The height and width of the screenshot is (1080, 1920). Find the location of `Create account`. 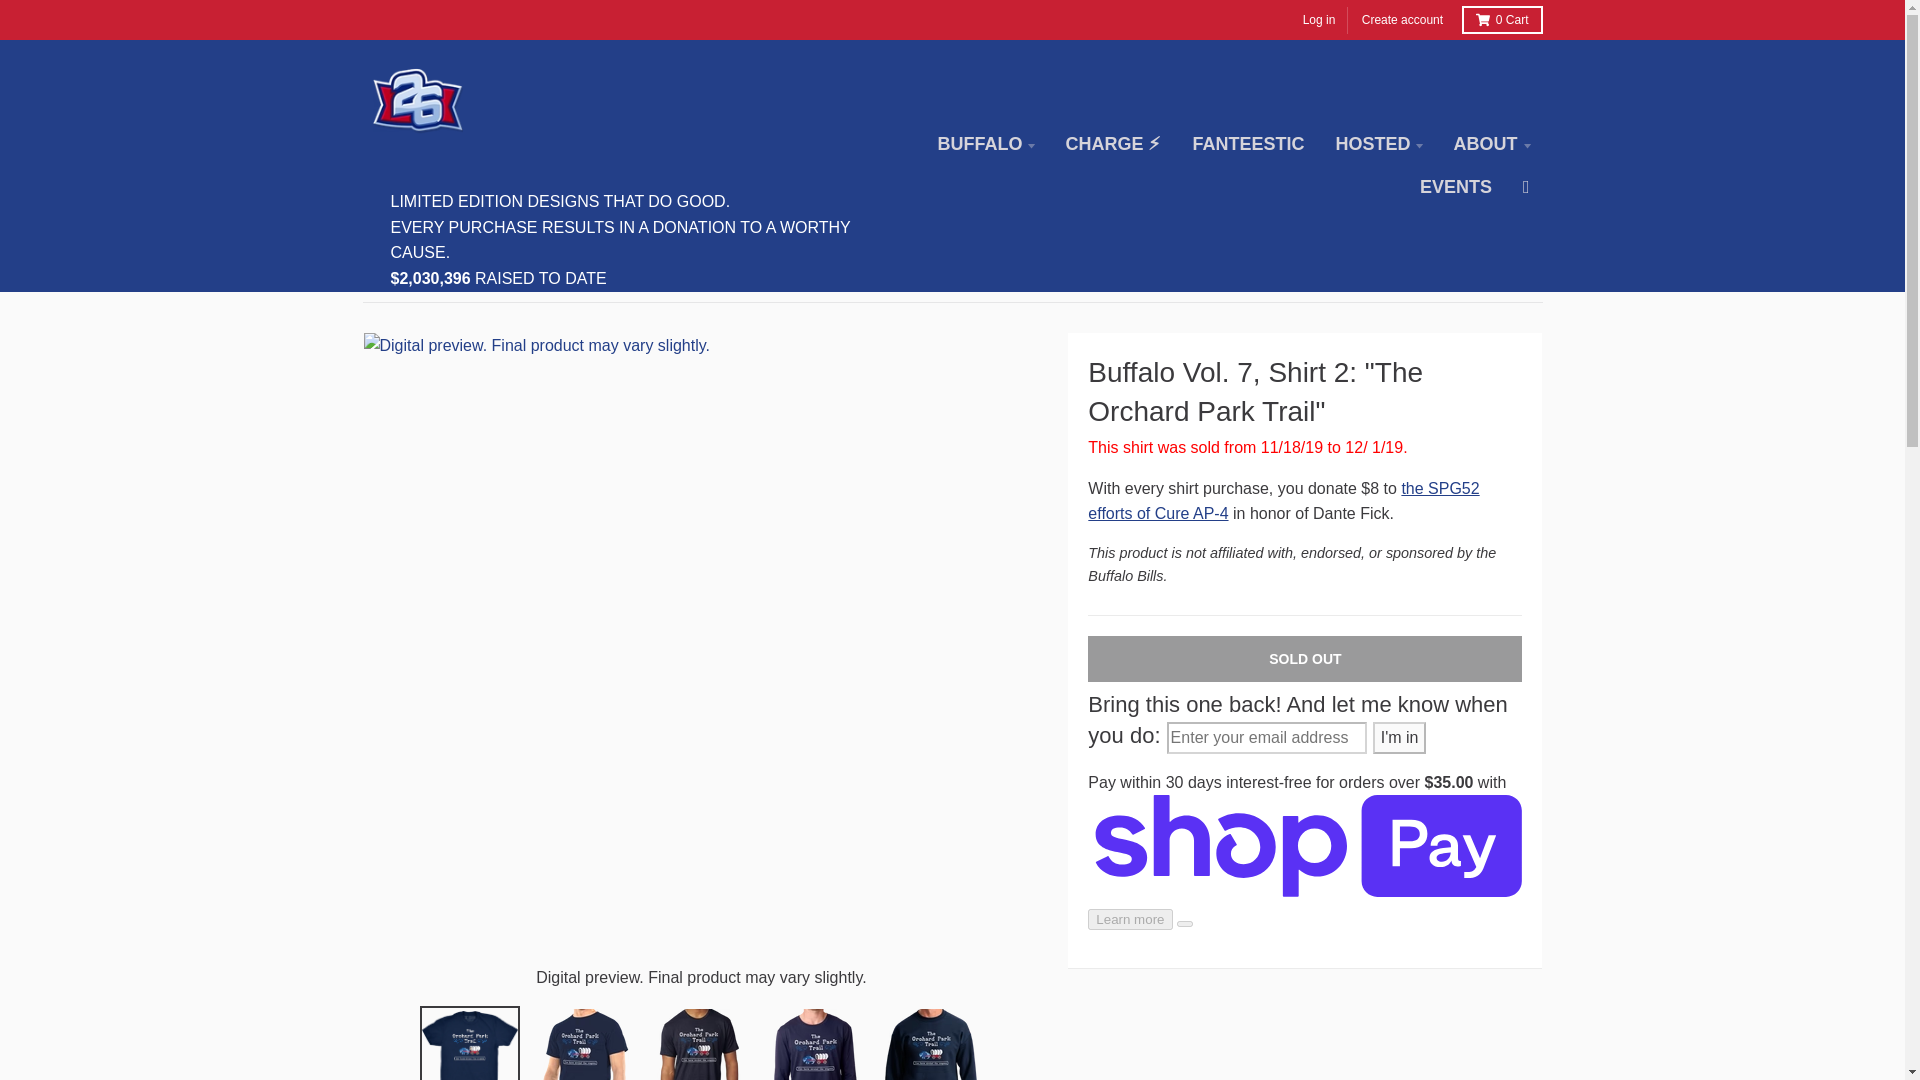

Create account is located at coordinates (1402, 20).